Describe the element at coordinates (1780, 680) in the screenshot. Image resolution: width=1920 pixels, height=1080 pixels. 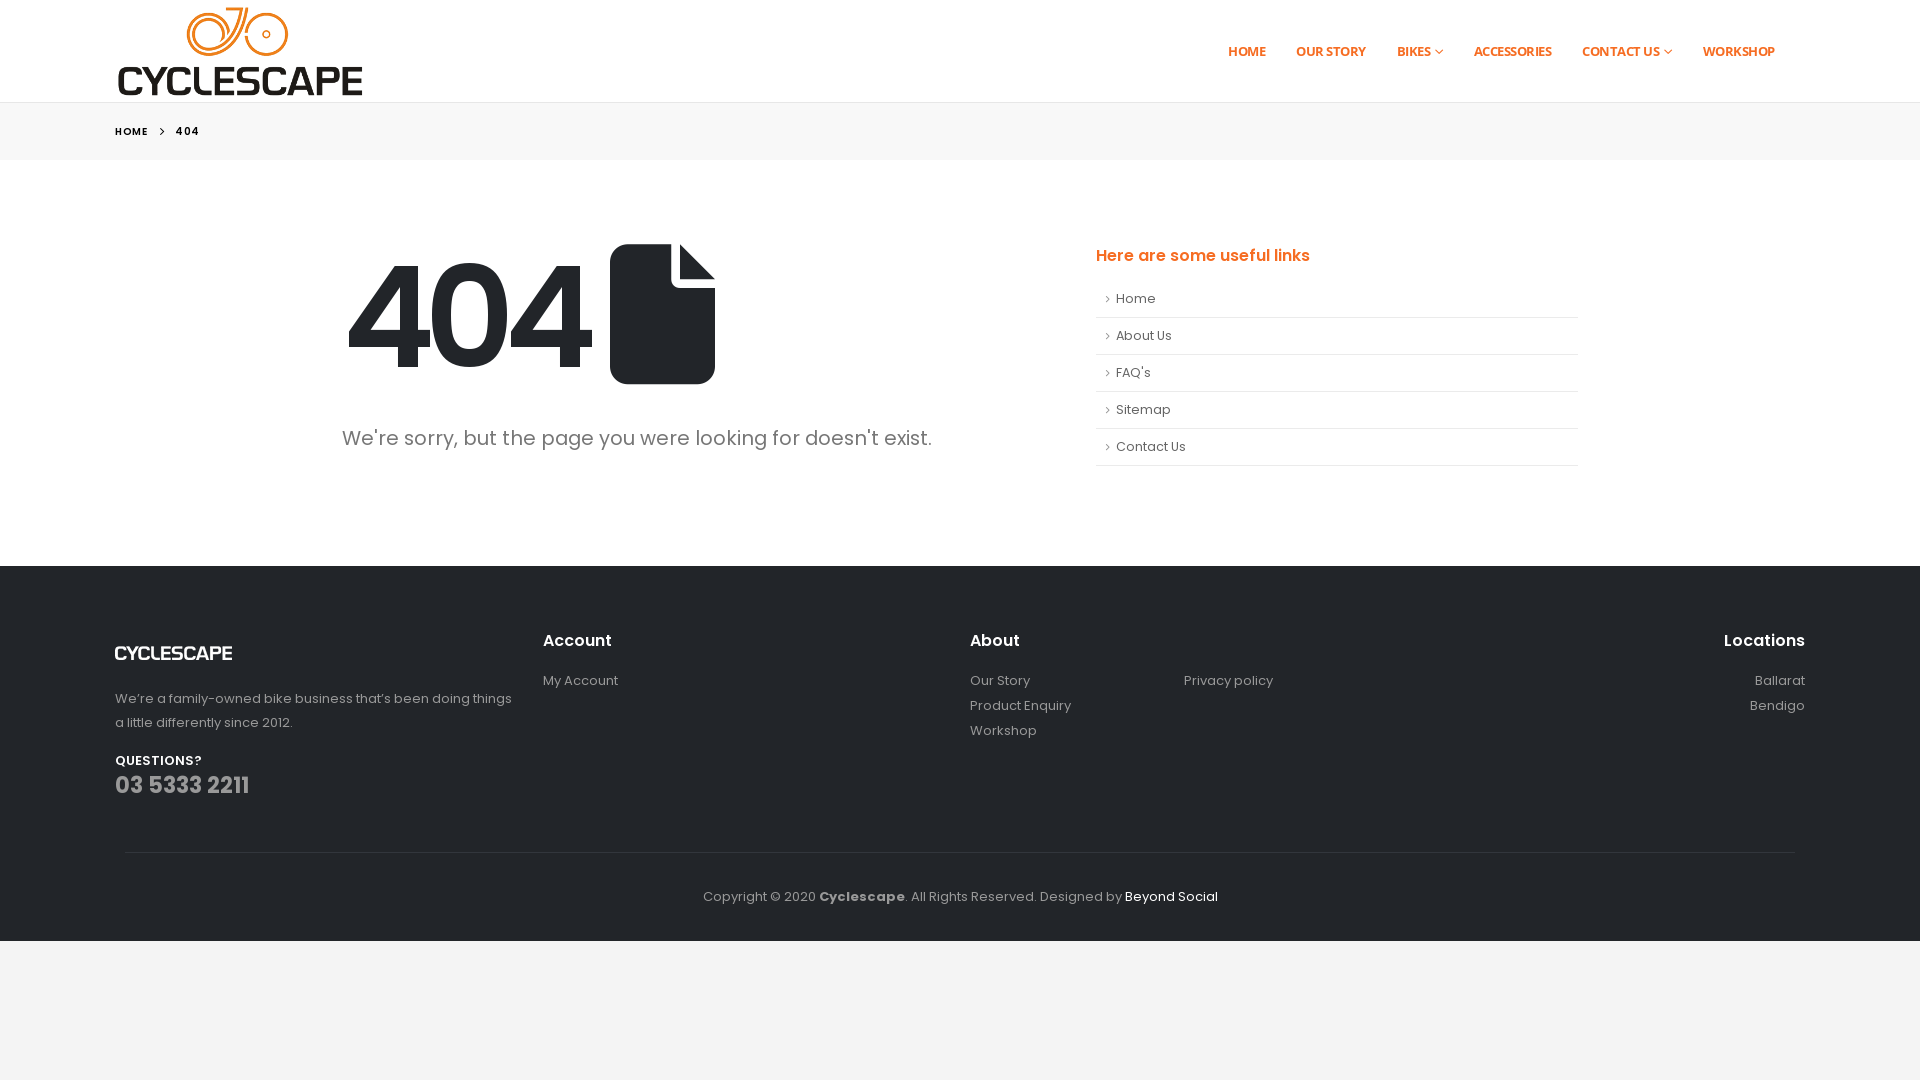
I see `Ballarat` at that location.